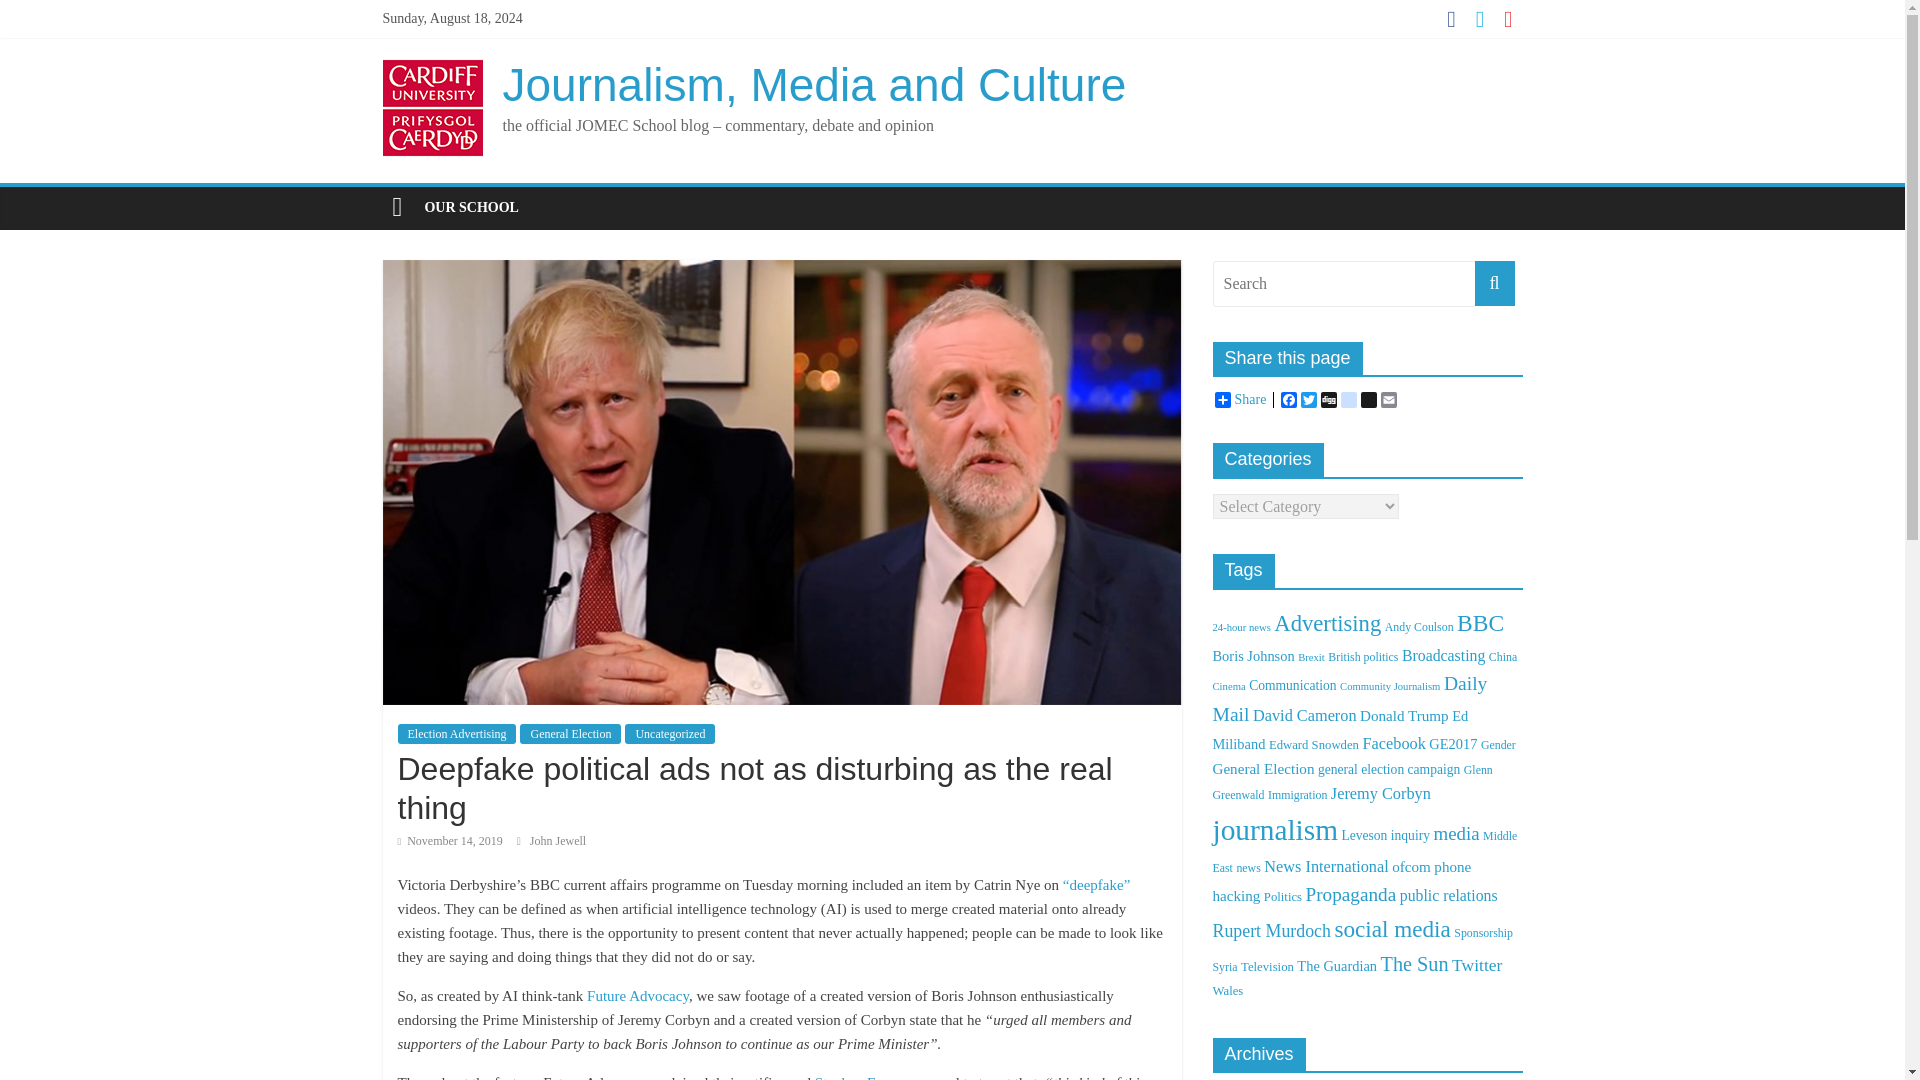  Describe the element at coordinates (1309, 400) in the screenshot. I see `Twitter` at that location.